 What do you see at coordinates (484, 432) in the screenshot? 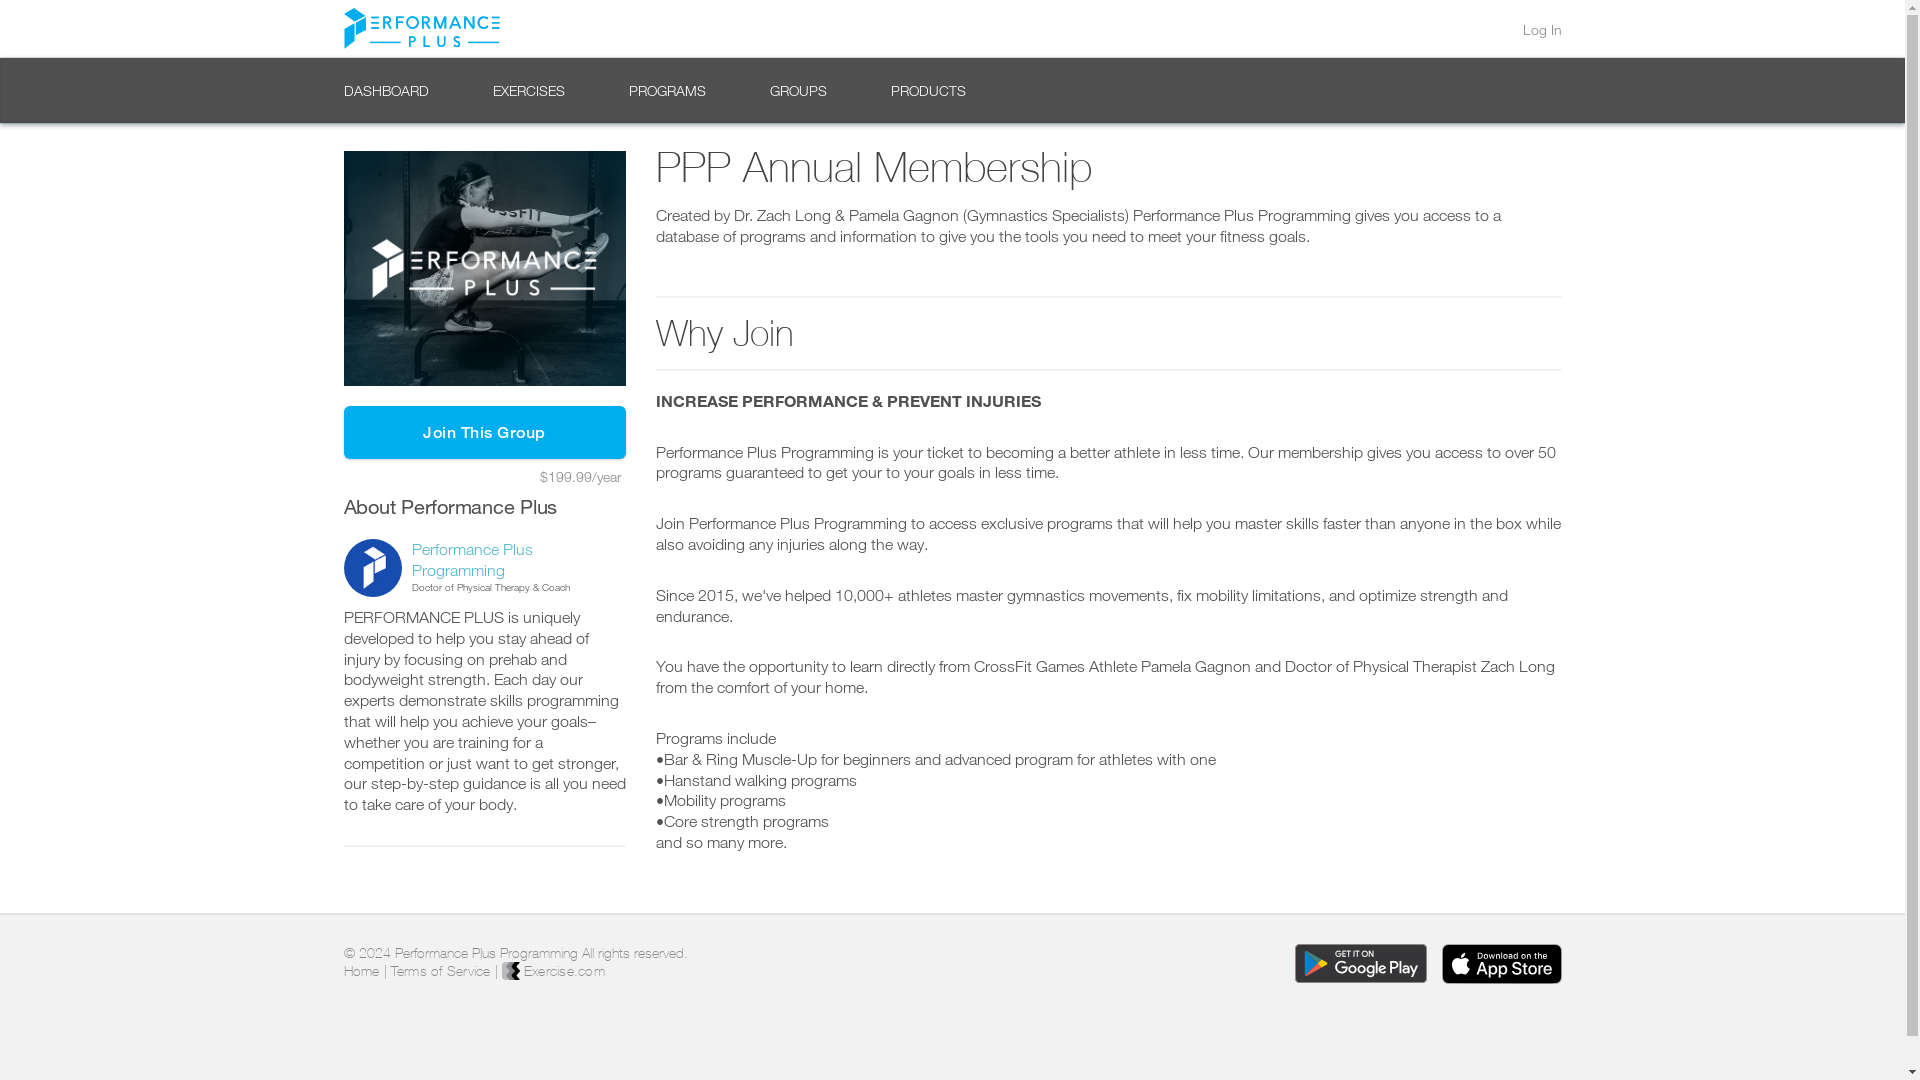
I see `Join This Group` at bounding box center [484, 432].